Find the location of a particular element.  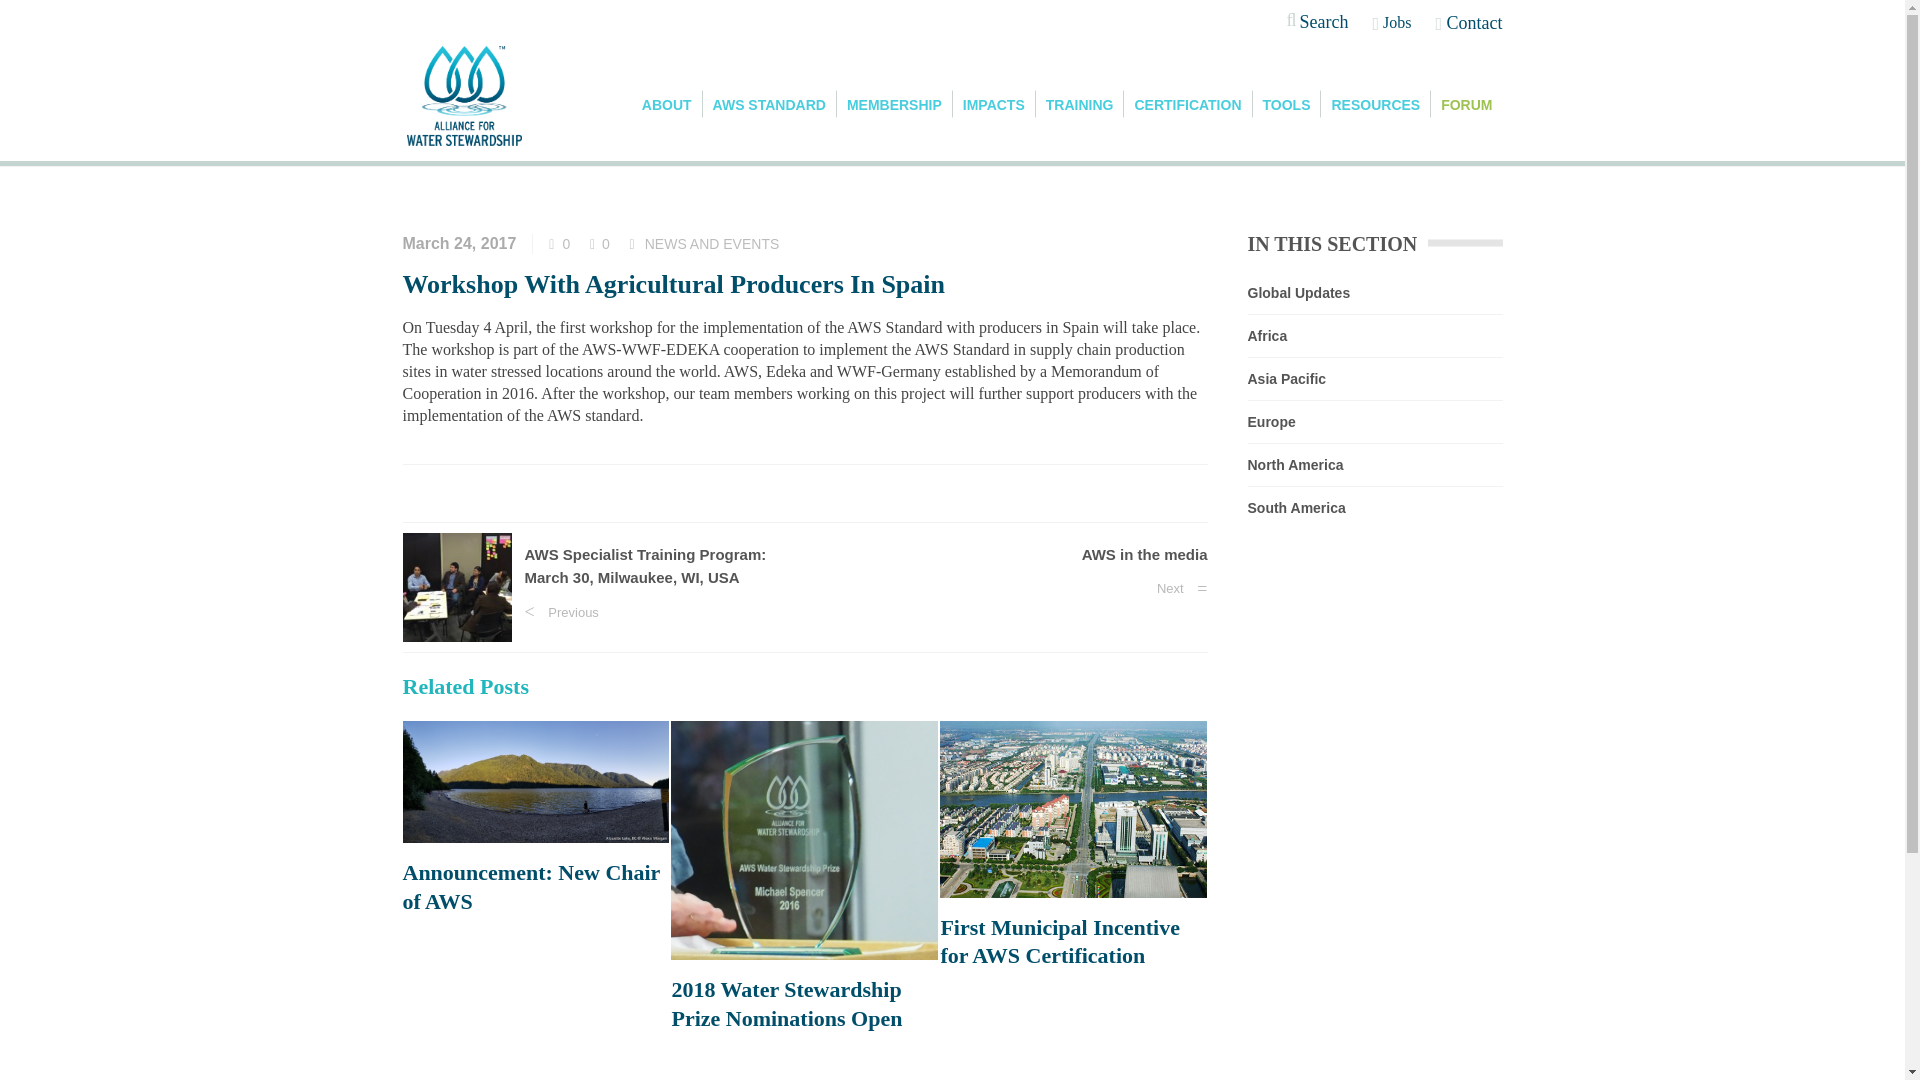

Like this is located at coordinates (560, 244).